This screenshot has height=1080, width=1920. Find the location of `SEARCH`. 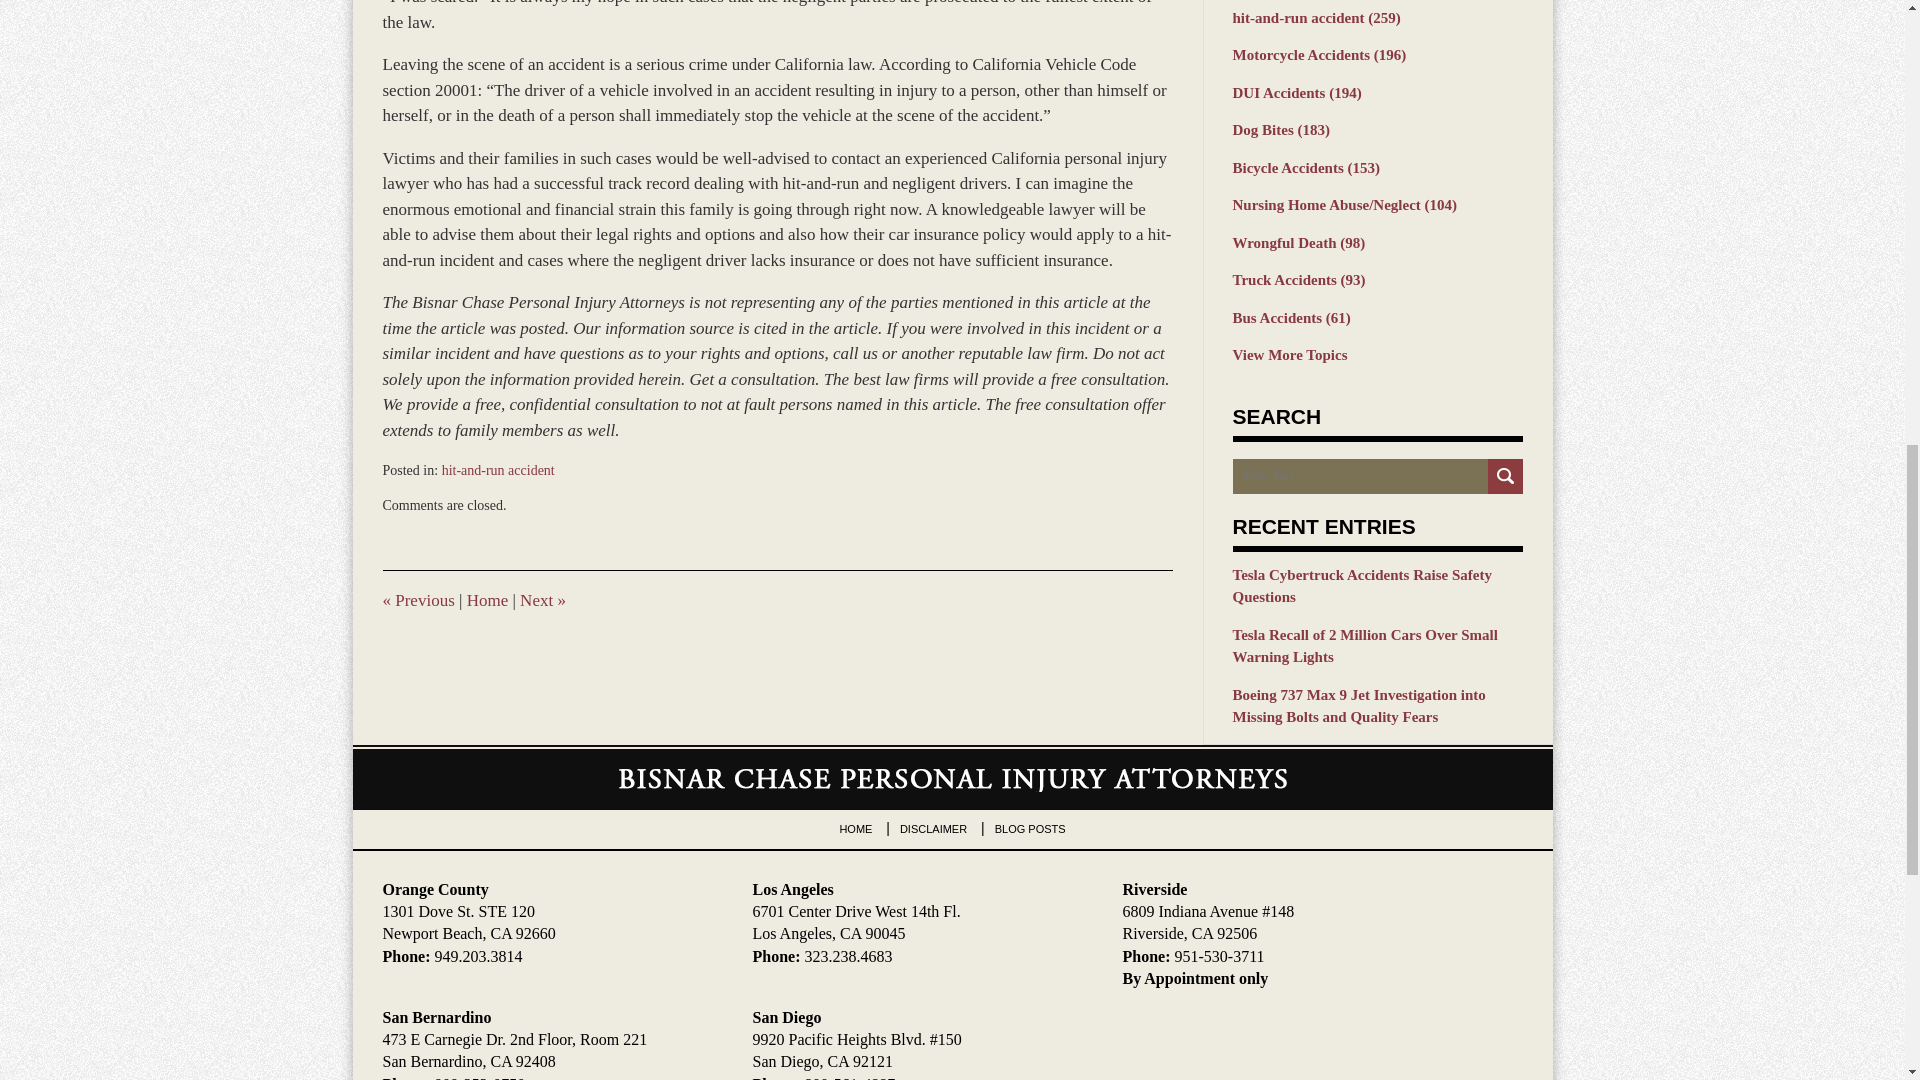

SEARCH is located at coordinates (1505, 476).